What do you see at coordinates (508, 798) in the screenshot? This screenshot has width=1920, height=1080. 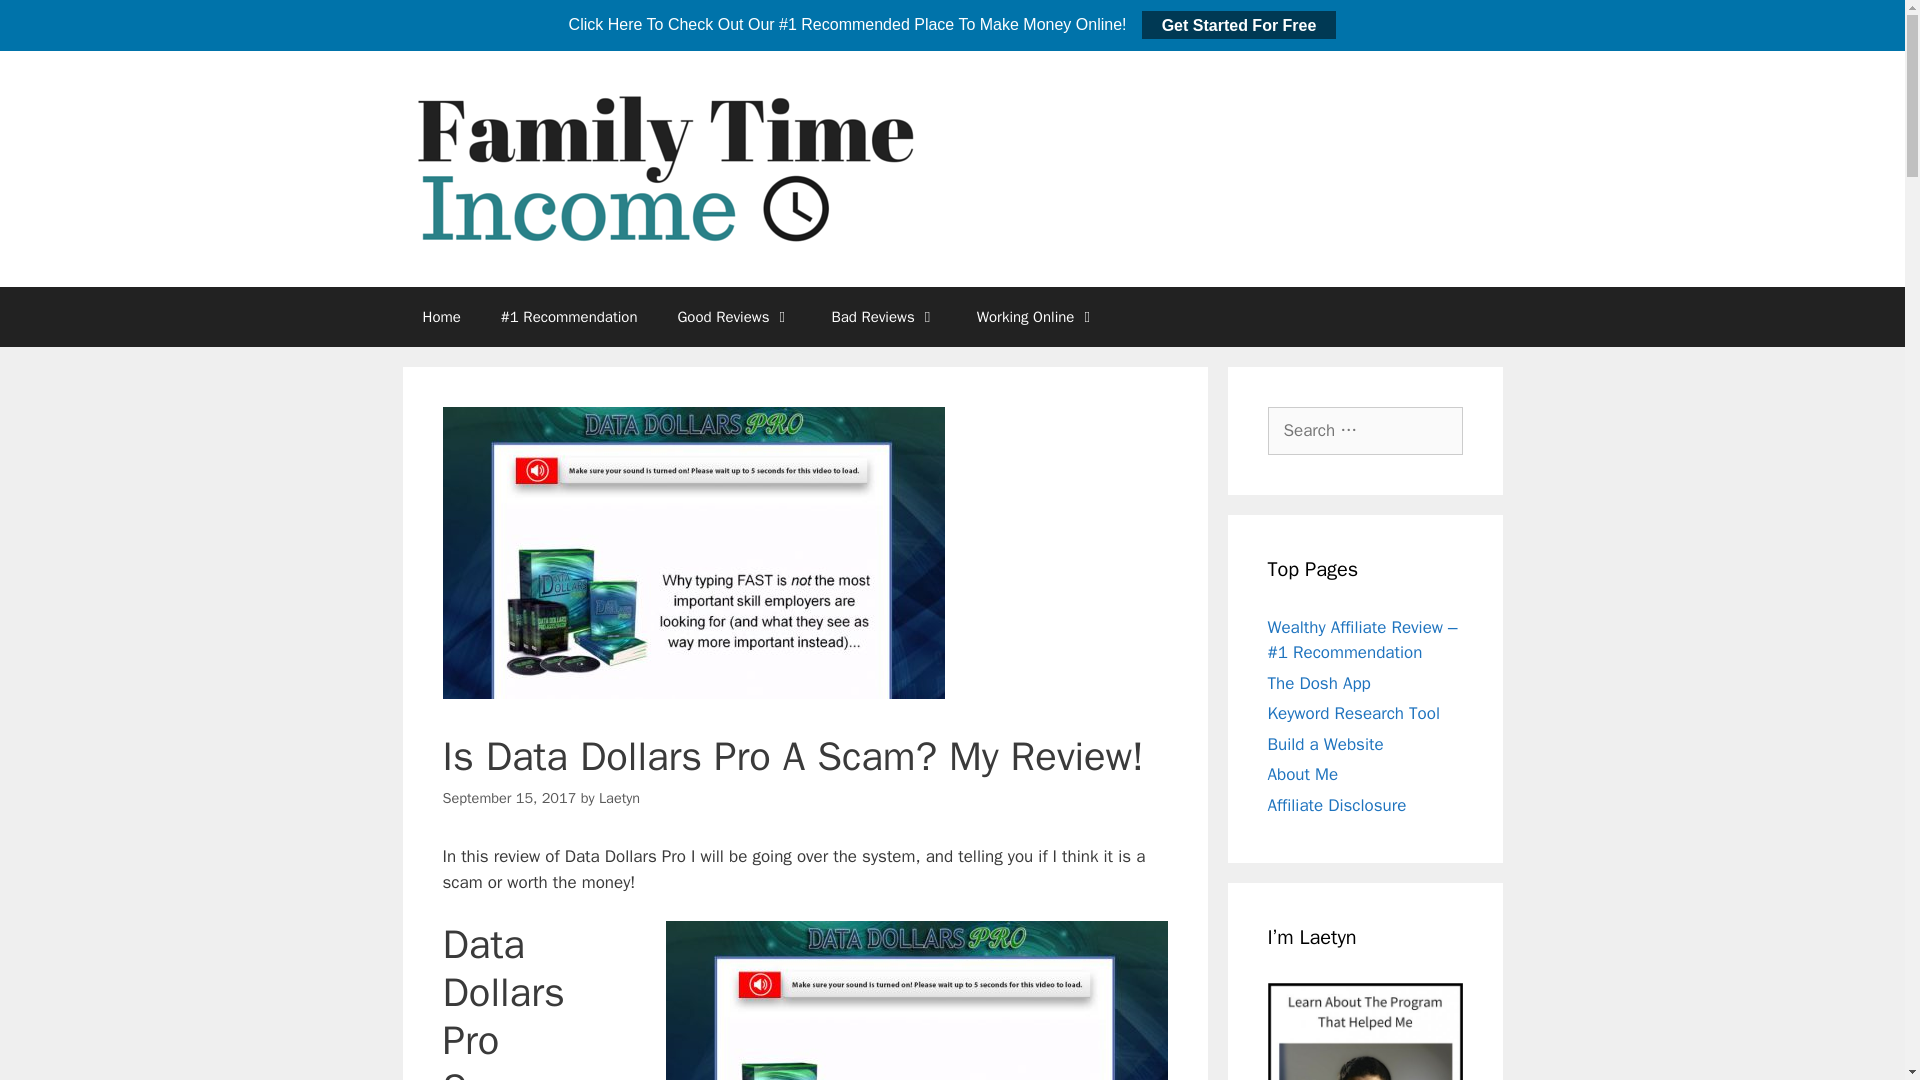 I see `September 15, 2017` at bounding box center [508, 798].